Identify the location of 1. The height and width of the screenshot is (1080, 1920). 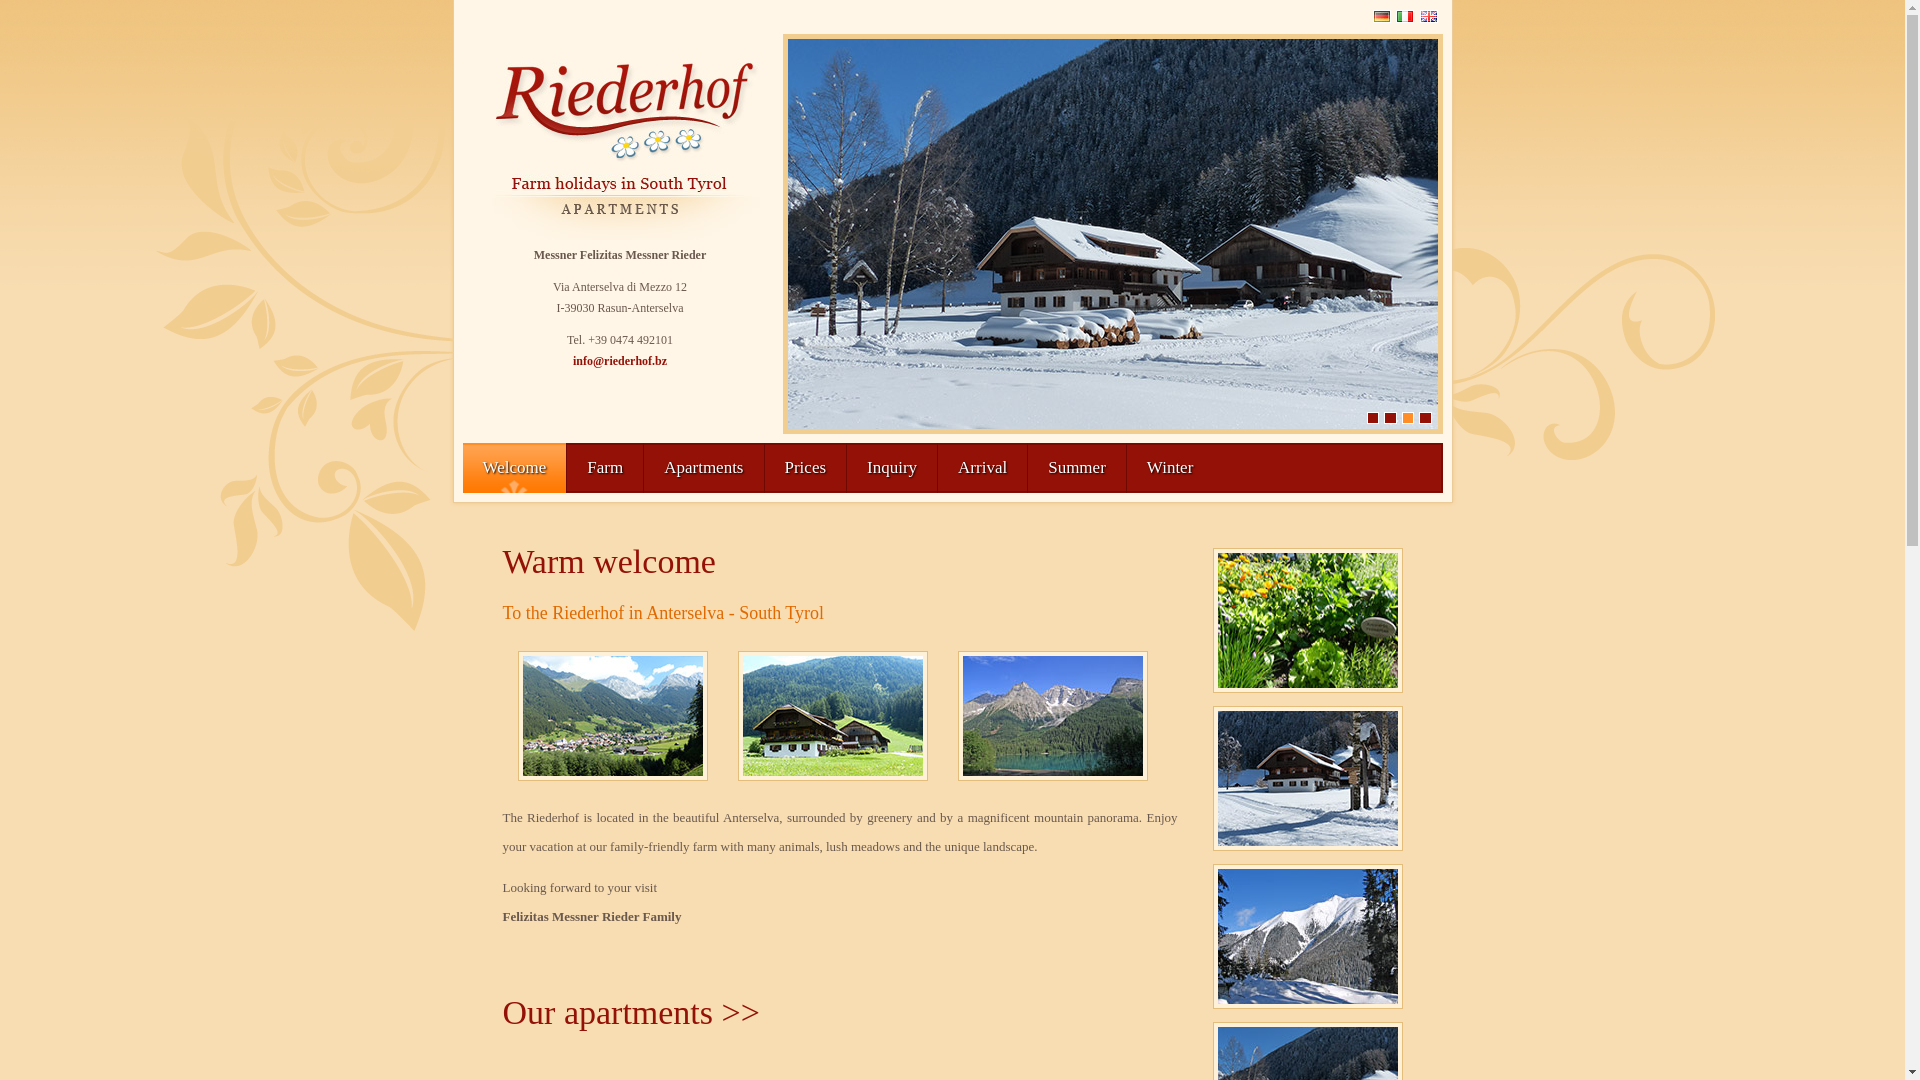
(1373, 418).